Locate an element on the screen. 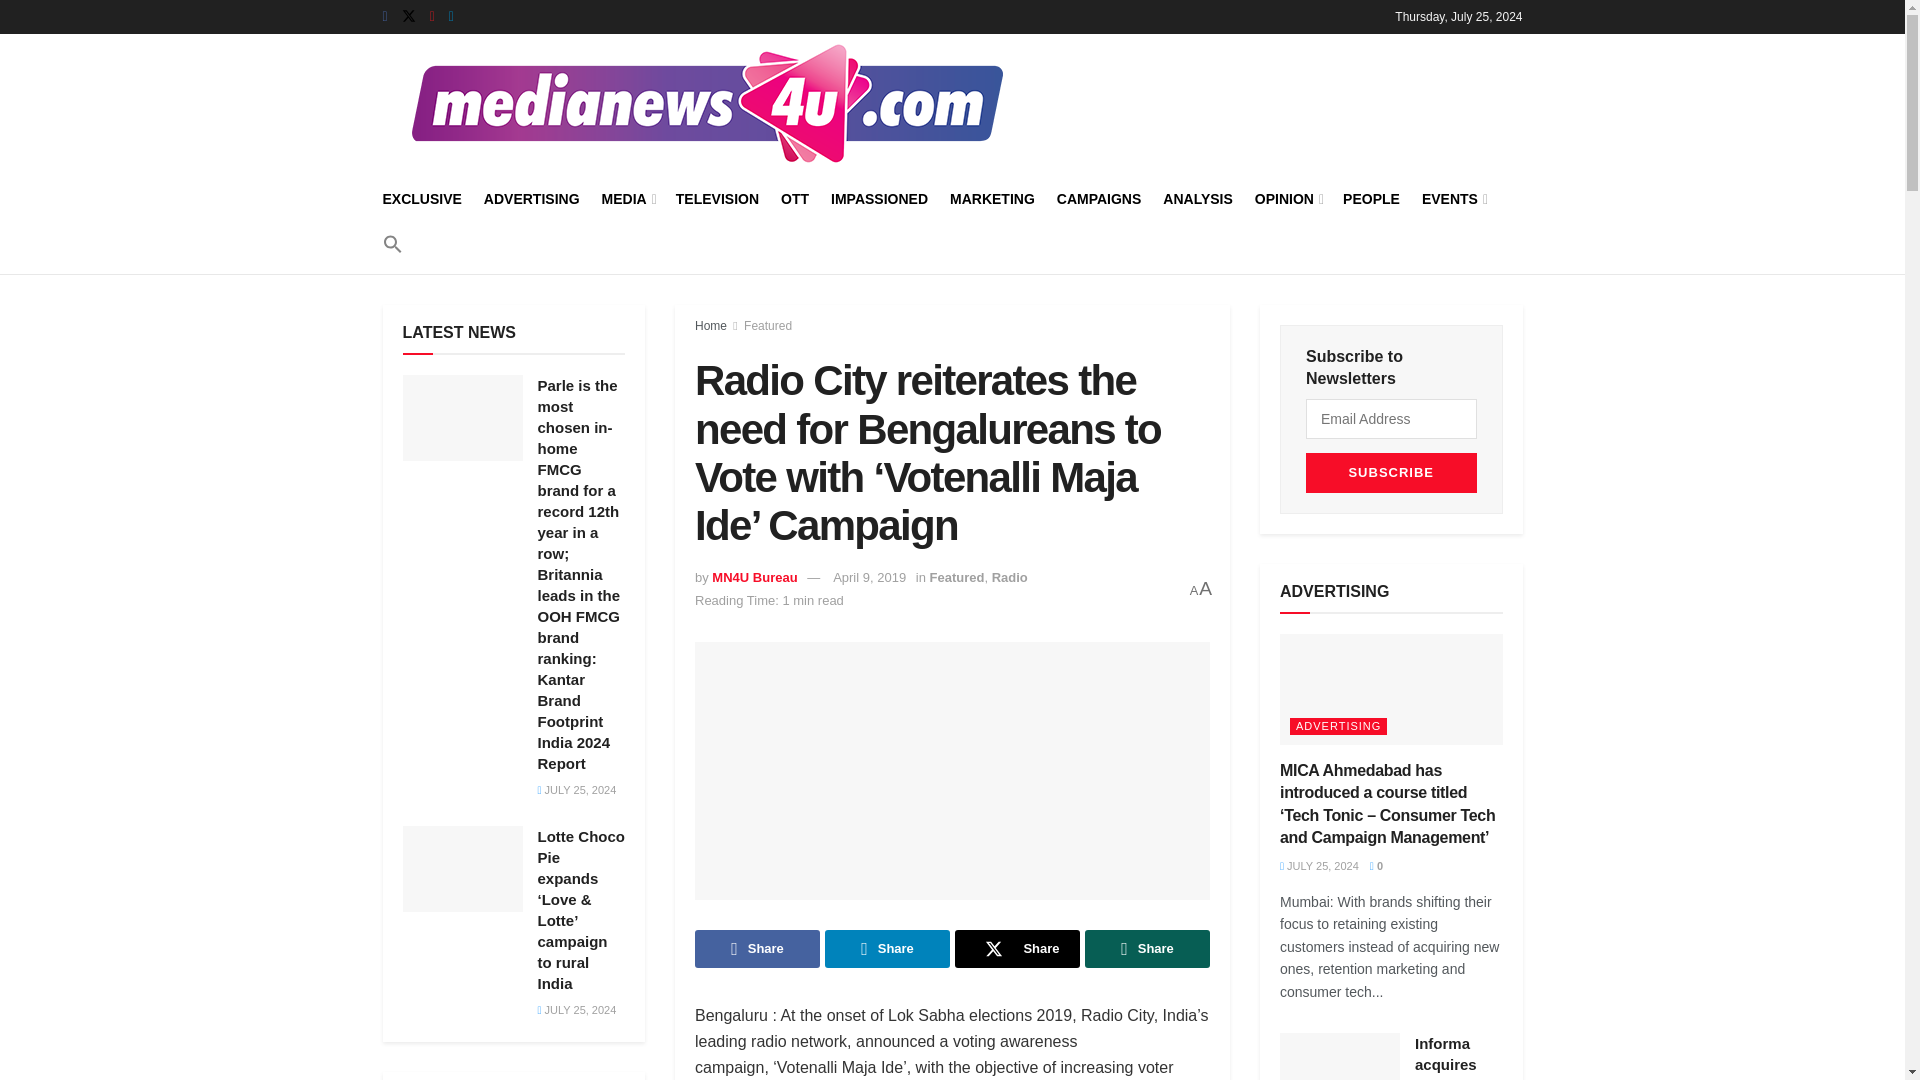 This screenshot has width=1920, height=1080. OPINION is located at coordinates (1288, 198).